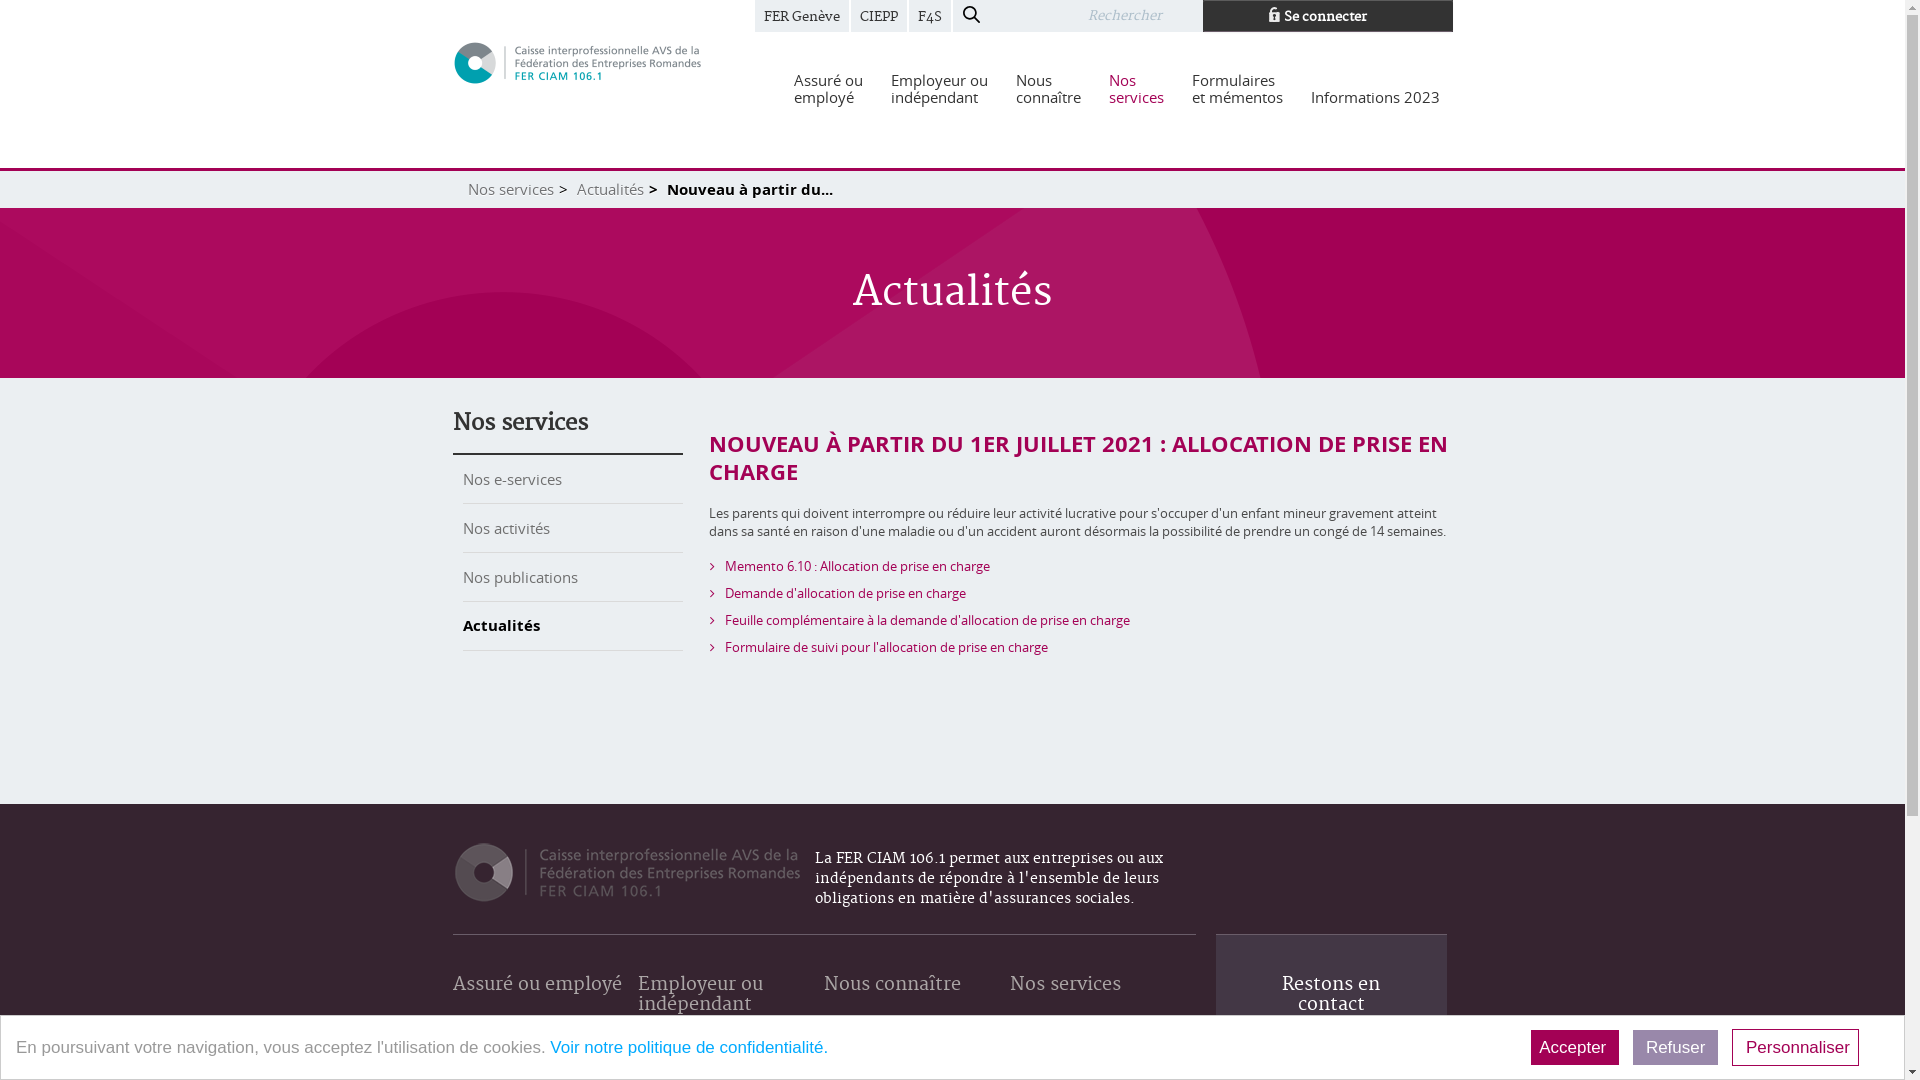 The height and width of the screenshot is (1080, 1920). I want to click on Accepter, so click(1575, 1048).